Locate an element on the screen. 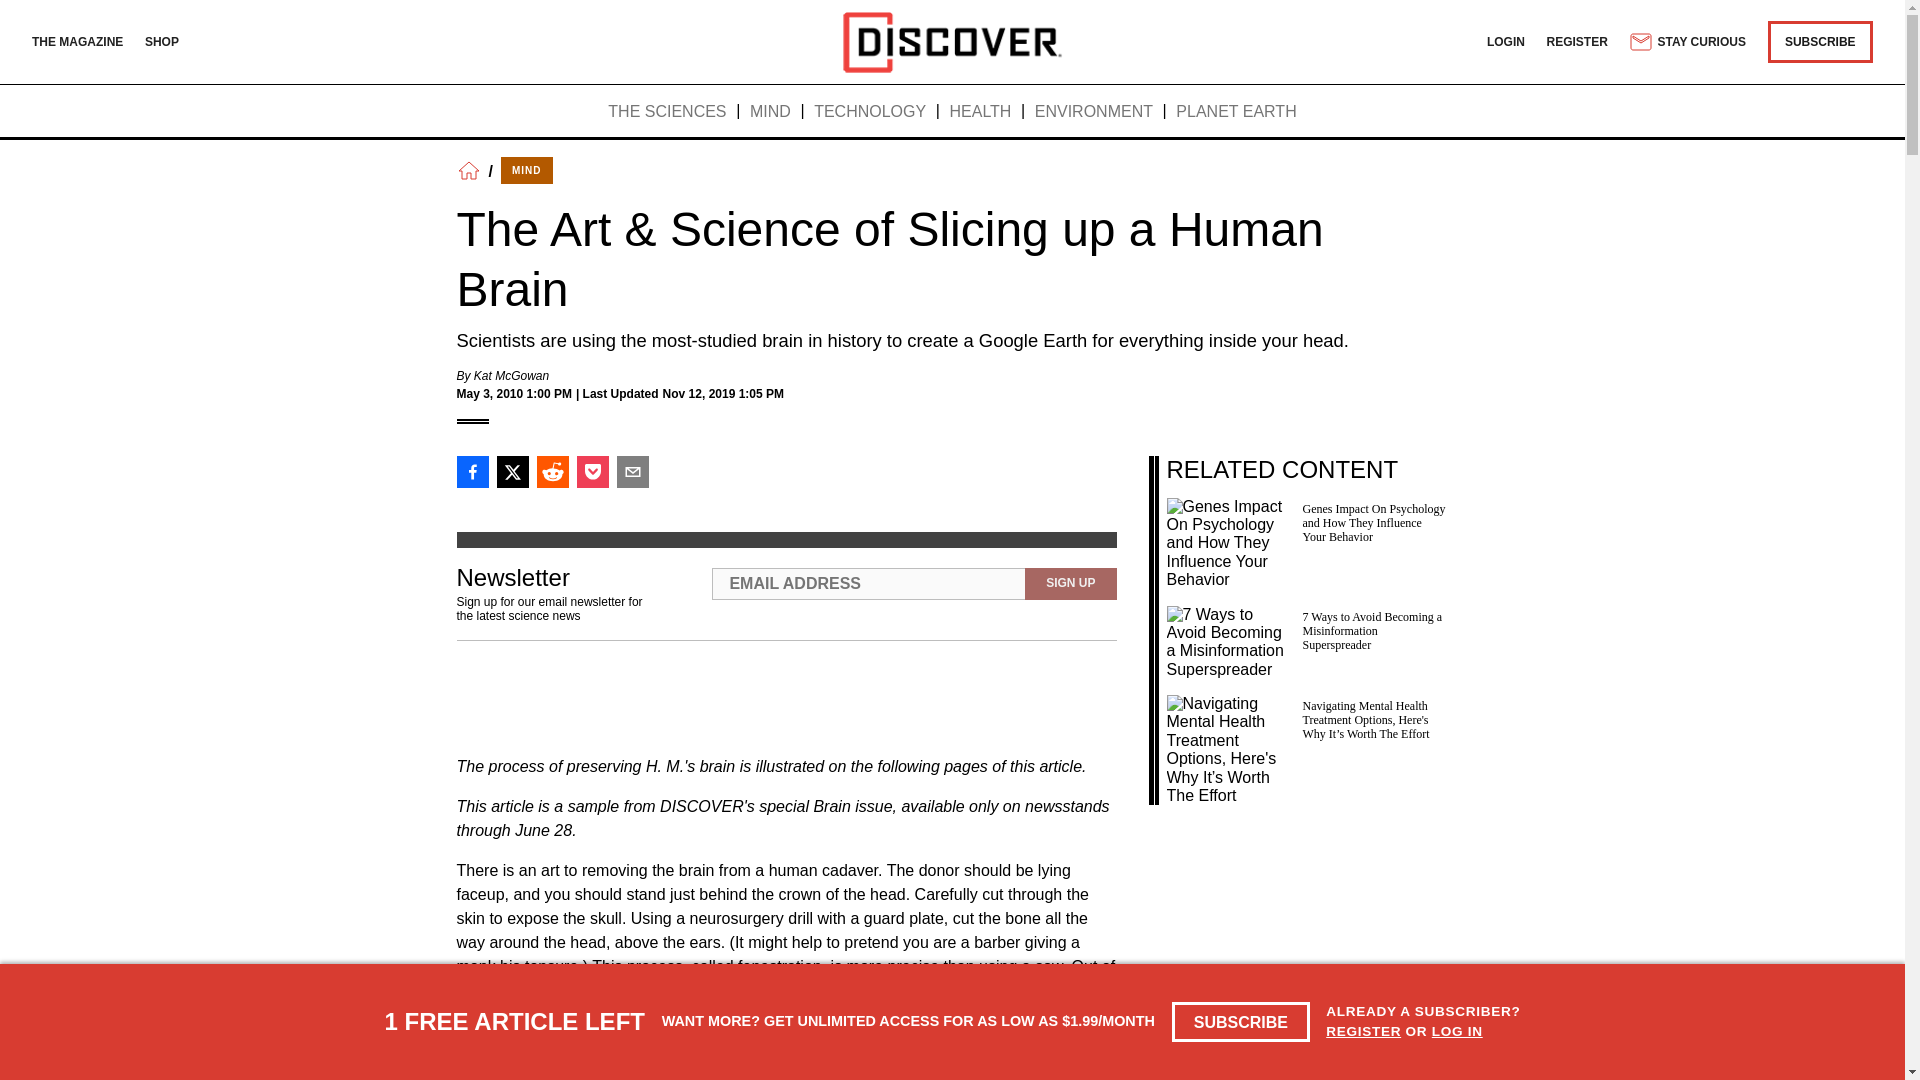 The image size is (1920, 1080). LOGIN is located at coordinates (1505, 41).